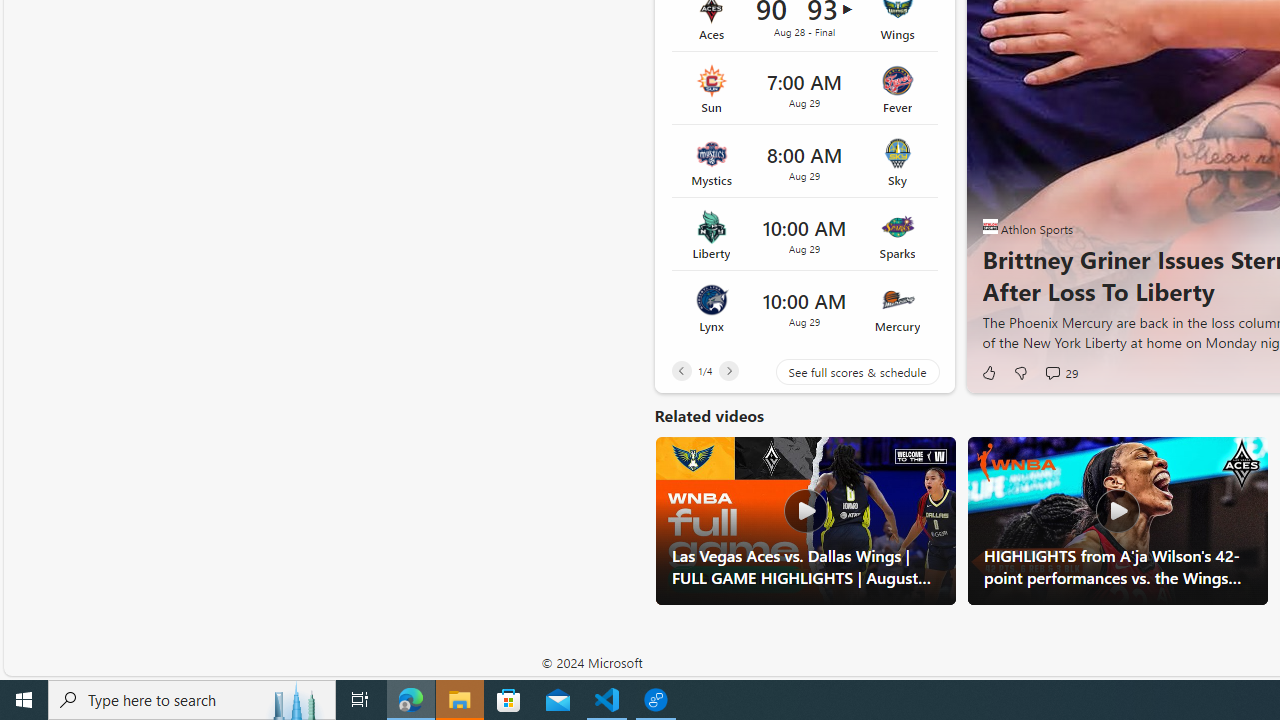  What do you see at coordinates (990, 226) in the screenshot?
I see `Athlon Sports` at bounding box center [990, 226].